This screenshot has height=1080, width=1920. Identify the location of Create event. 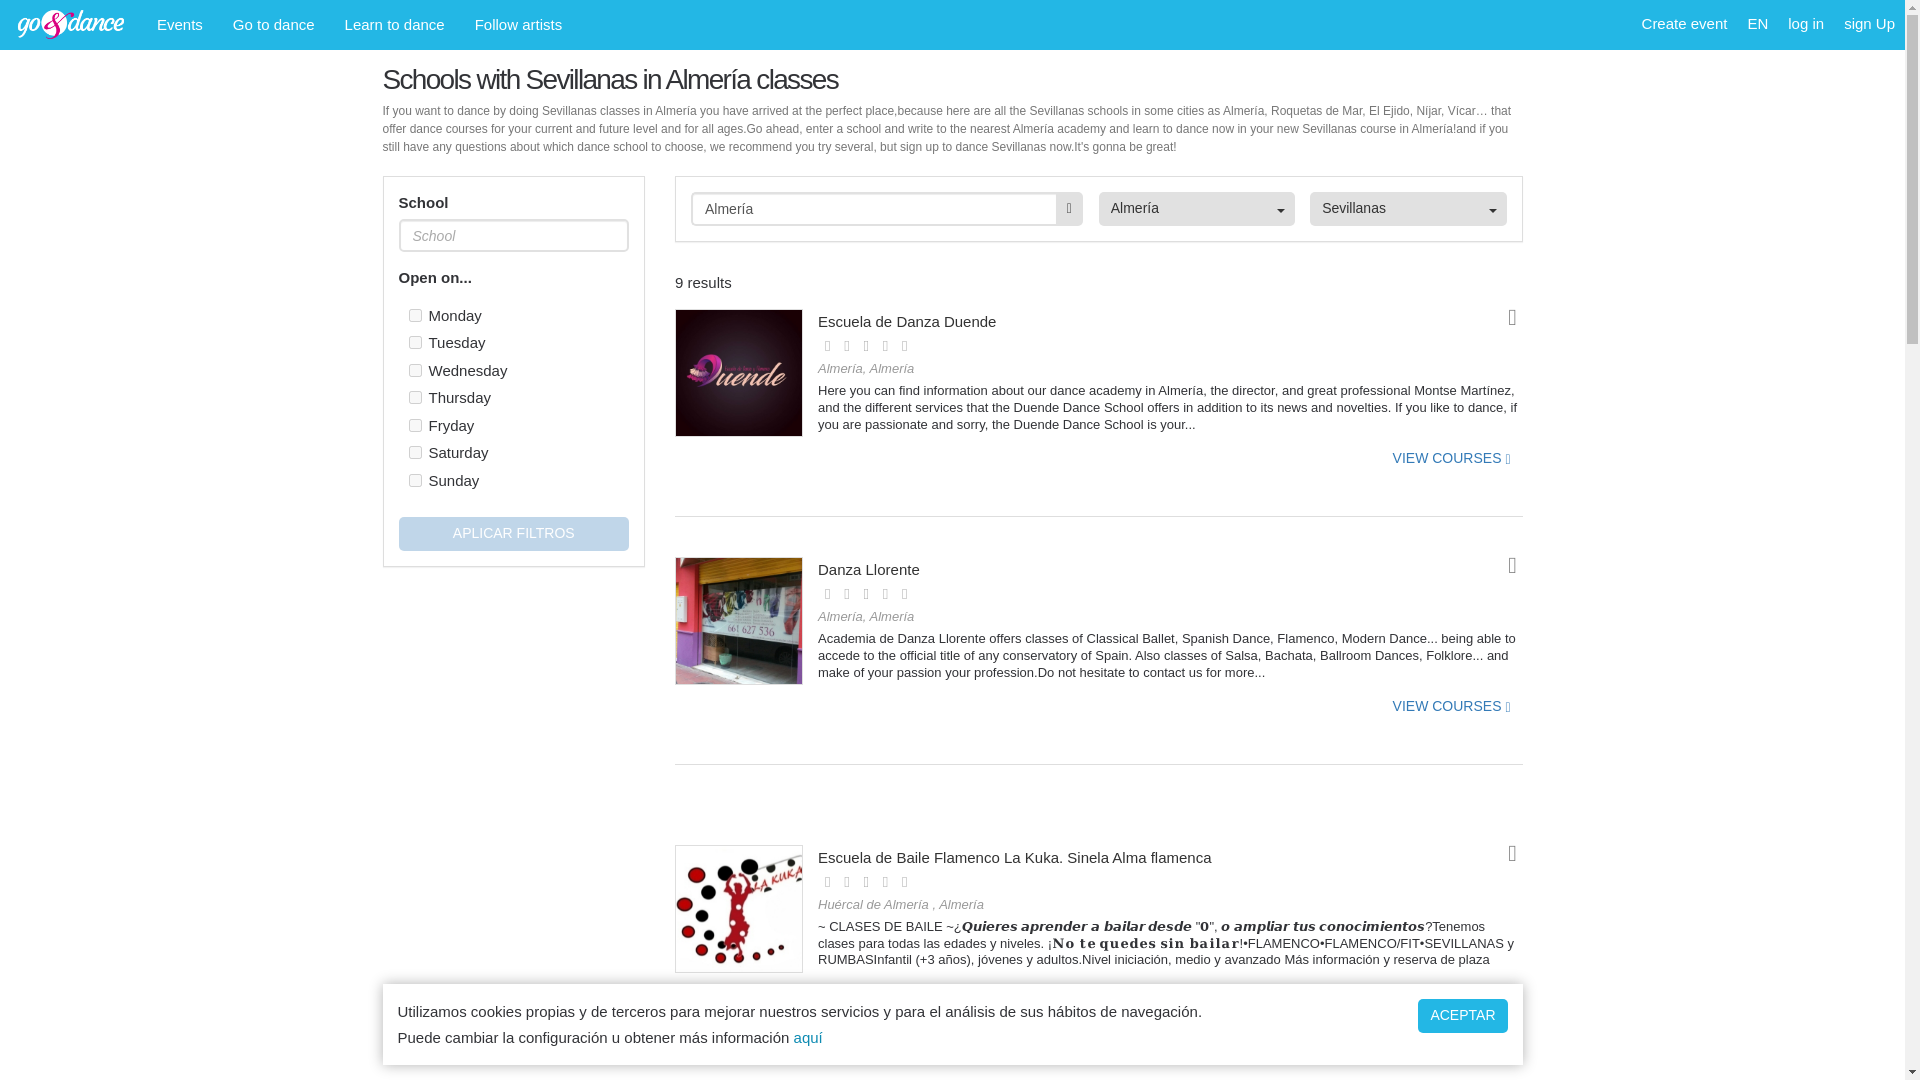
(1684, 24).